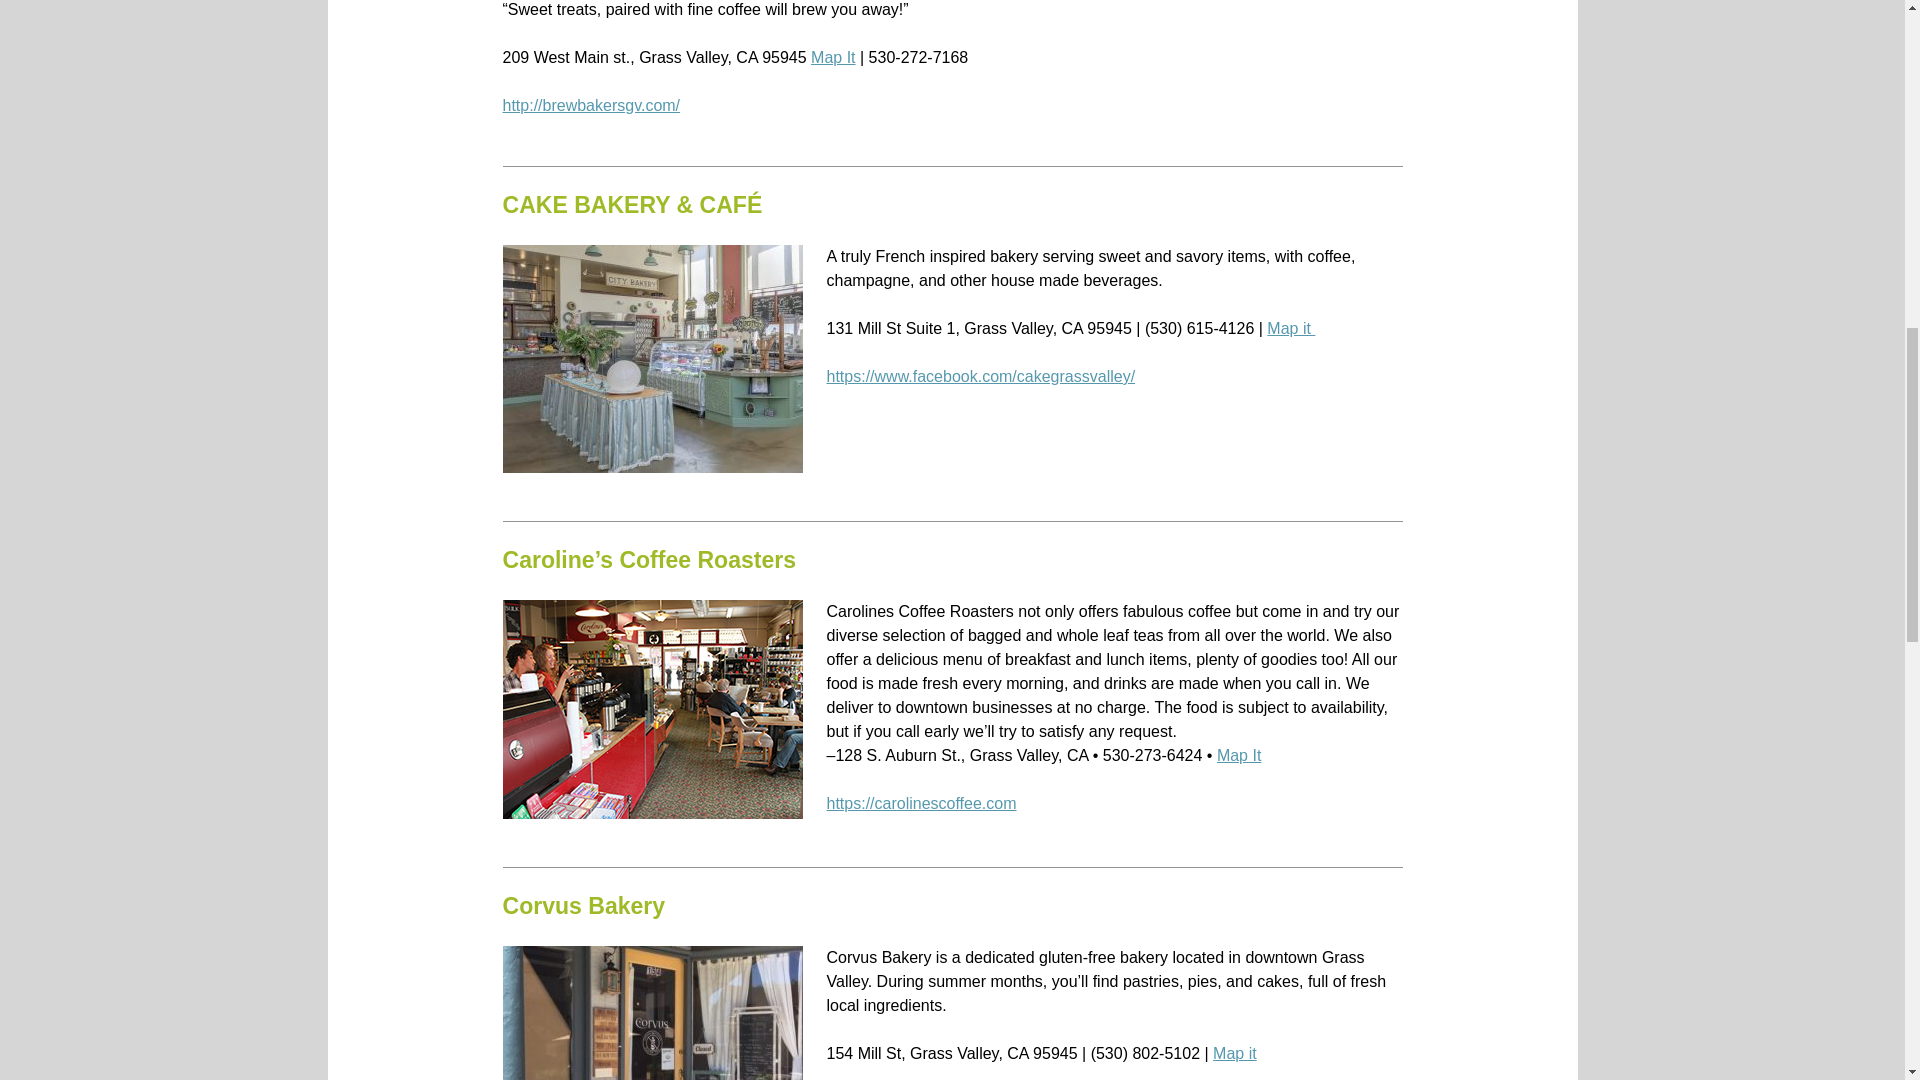 The height and width of the screenshot is (1080, 1920). I want to click on Map It, so click(1239, 755).